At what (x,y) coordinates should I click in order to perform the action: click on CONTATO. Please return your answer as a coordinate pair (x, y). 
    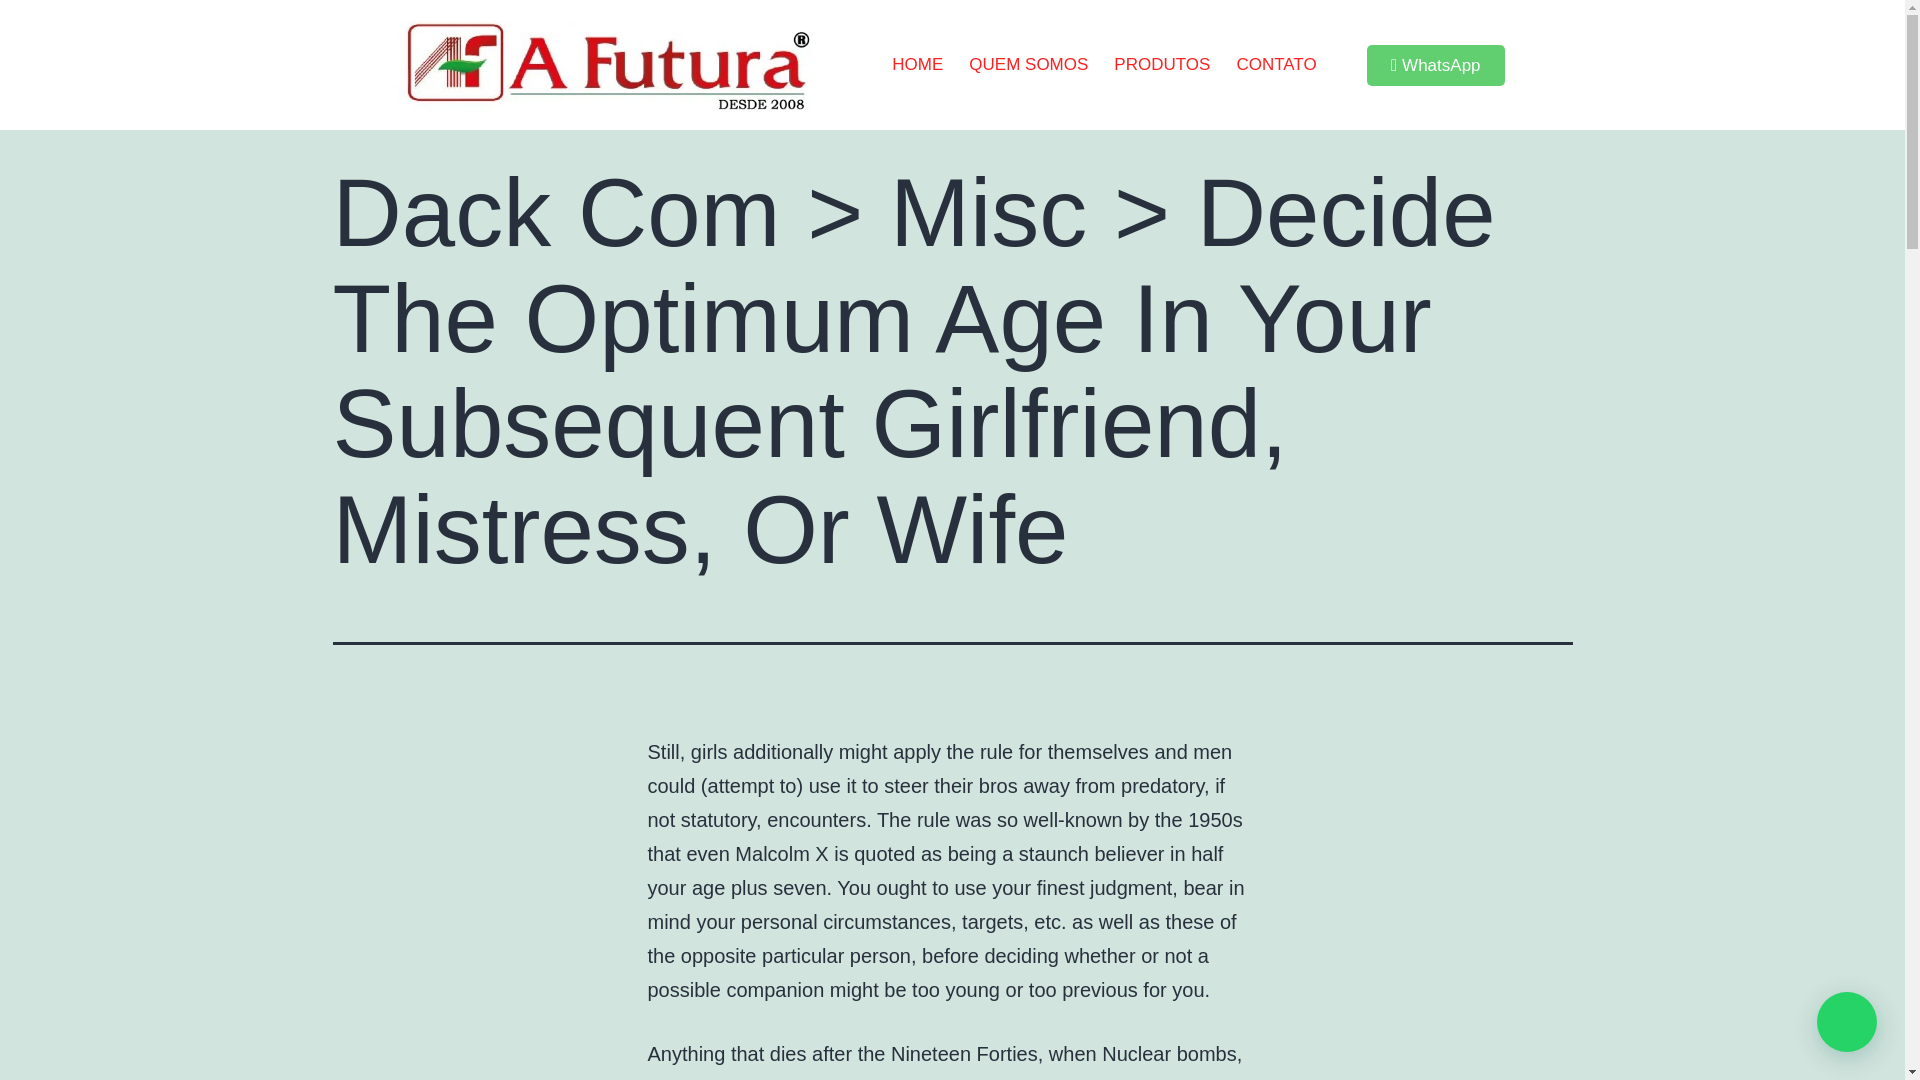
    Looking at the image, I should click on (1276, 64).